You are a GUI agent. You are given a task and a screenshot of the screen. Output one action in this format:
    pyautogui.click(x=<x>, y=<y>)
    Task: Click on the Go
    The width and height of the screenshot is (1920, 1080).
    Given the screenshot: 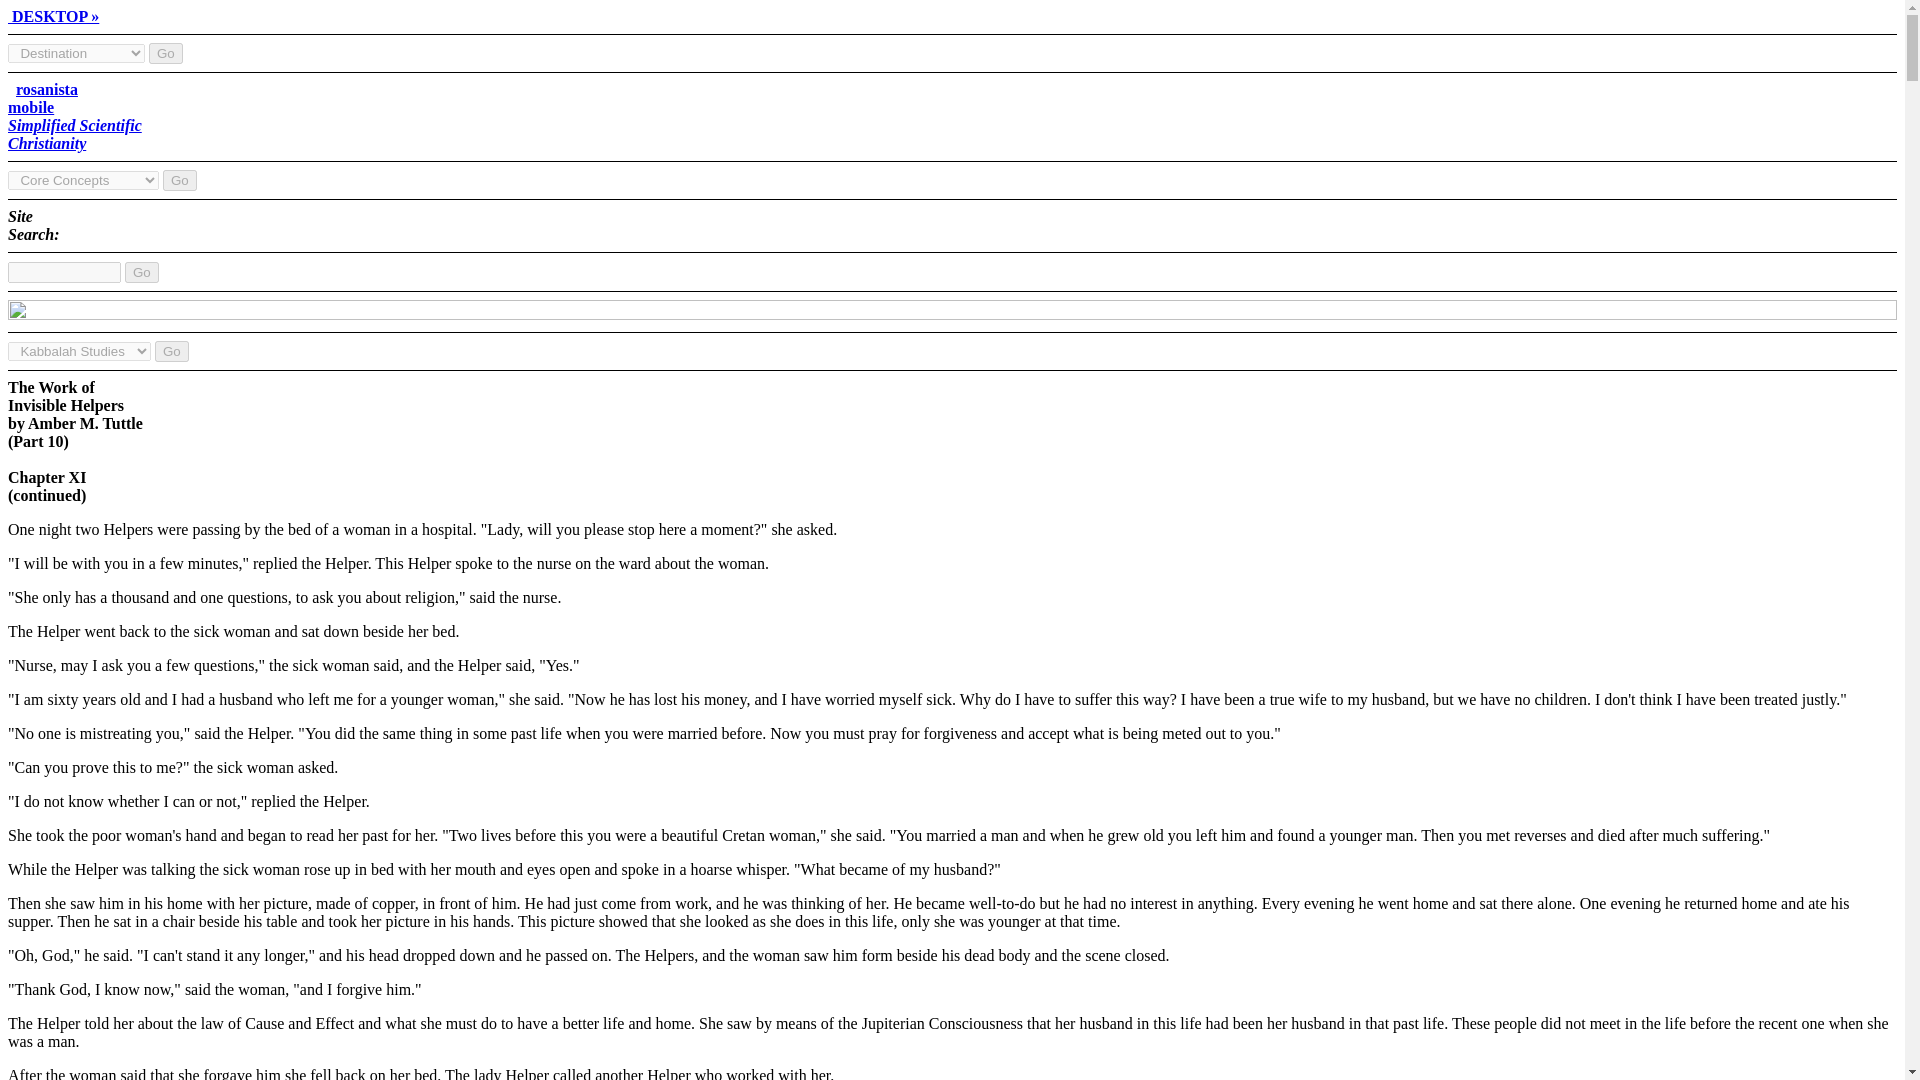 What is the action you would take?
    pyautogui.click(x=172, y=351)
    